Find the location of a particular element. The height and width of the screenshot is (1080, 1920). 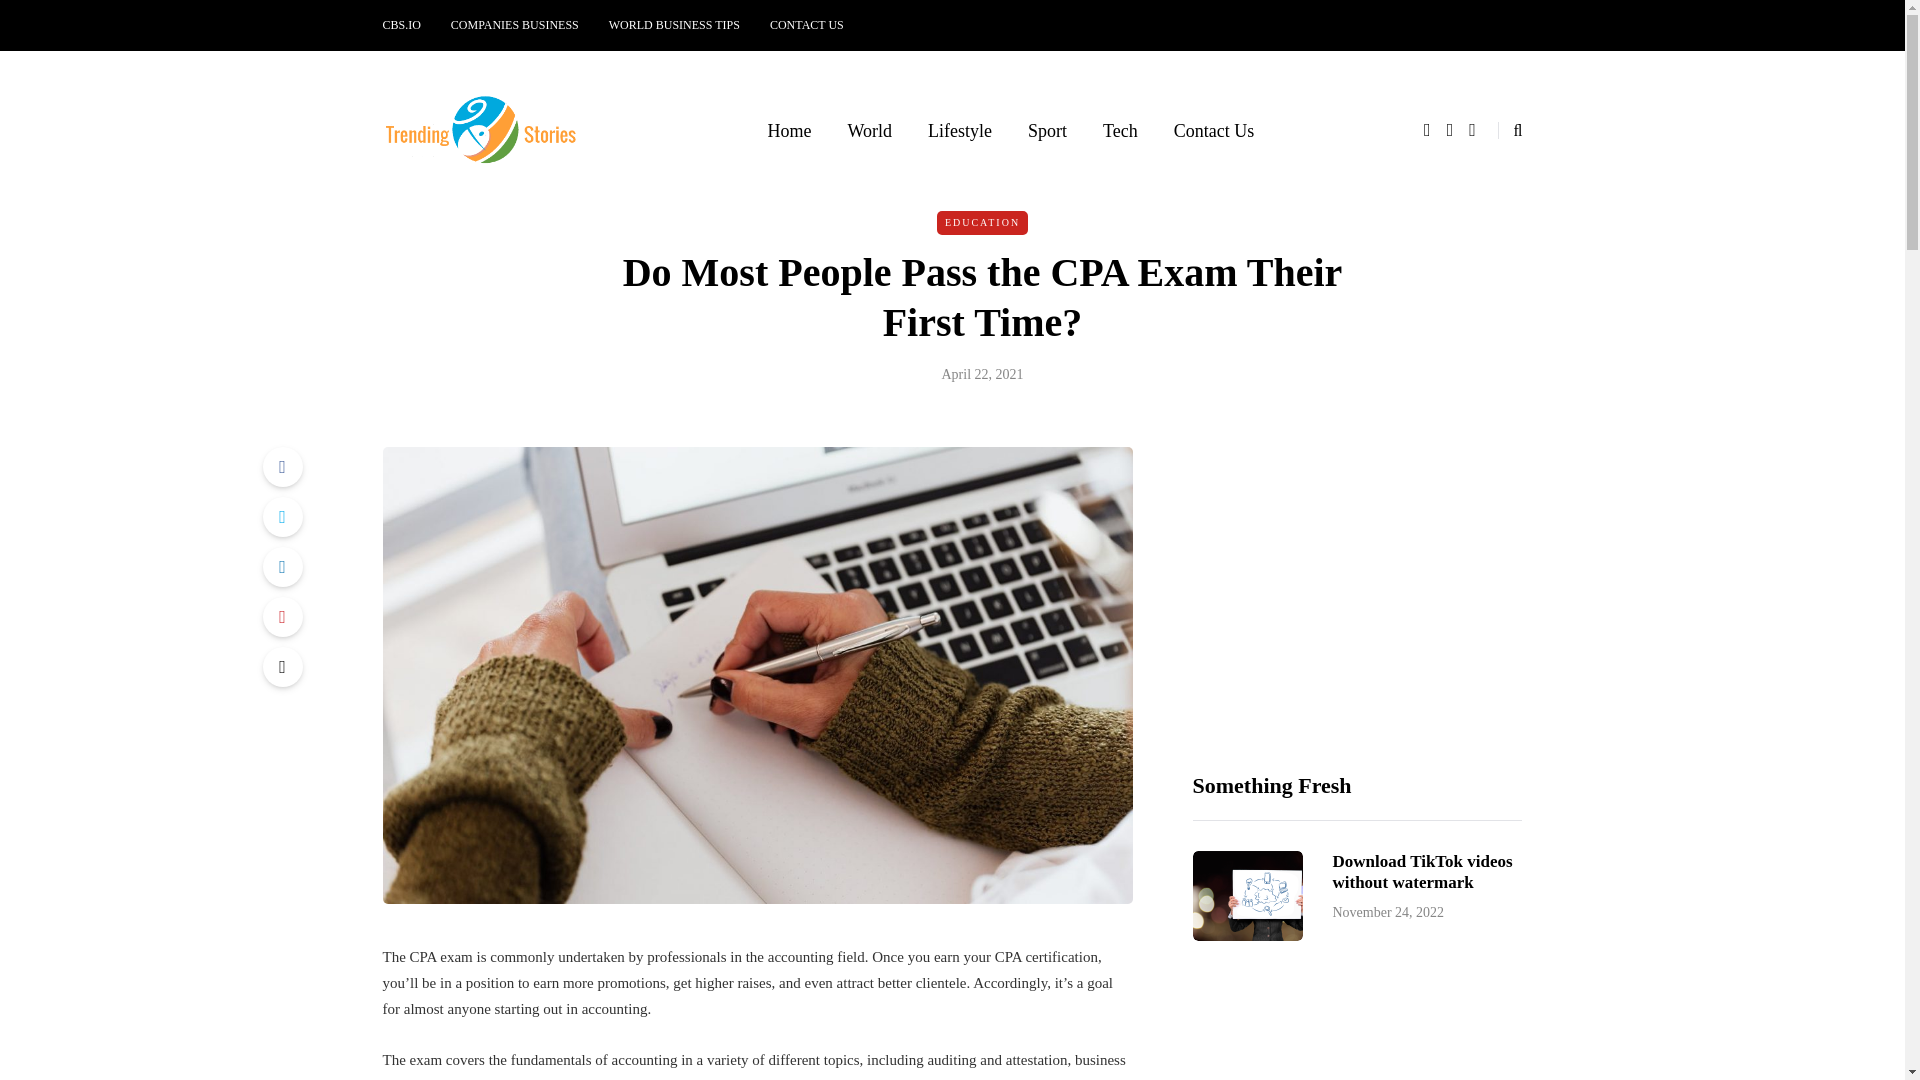

CONTACT US is located at coordinates (806, 25).